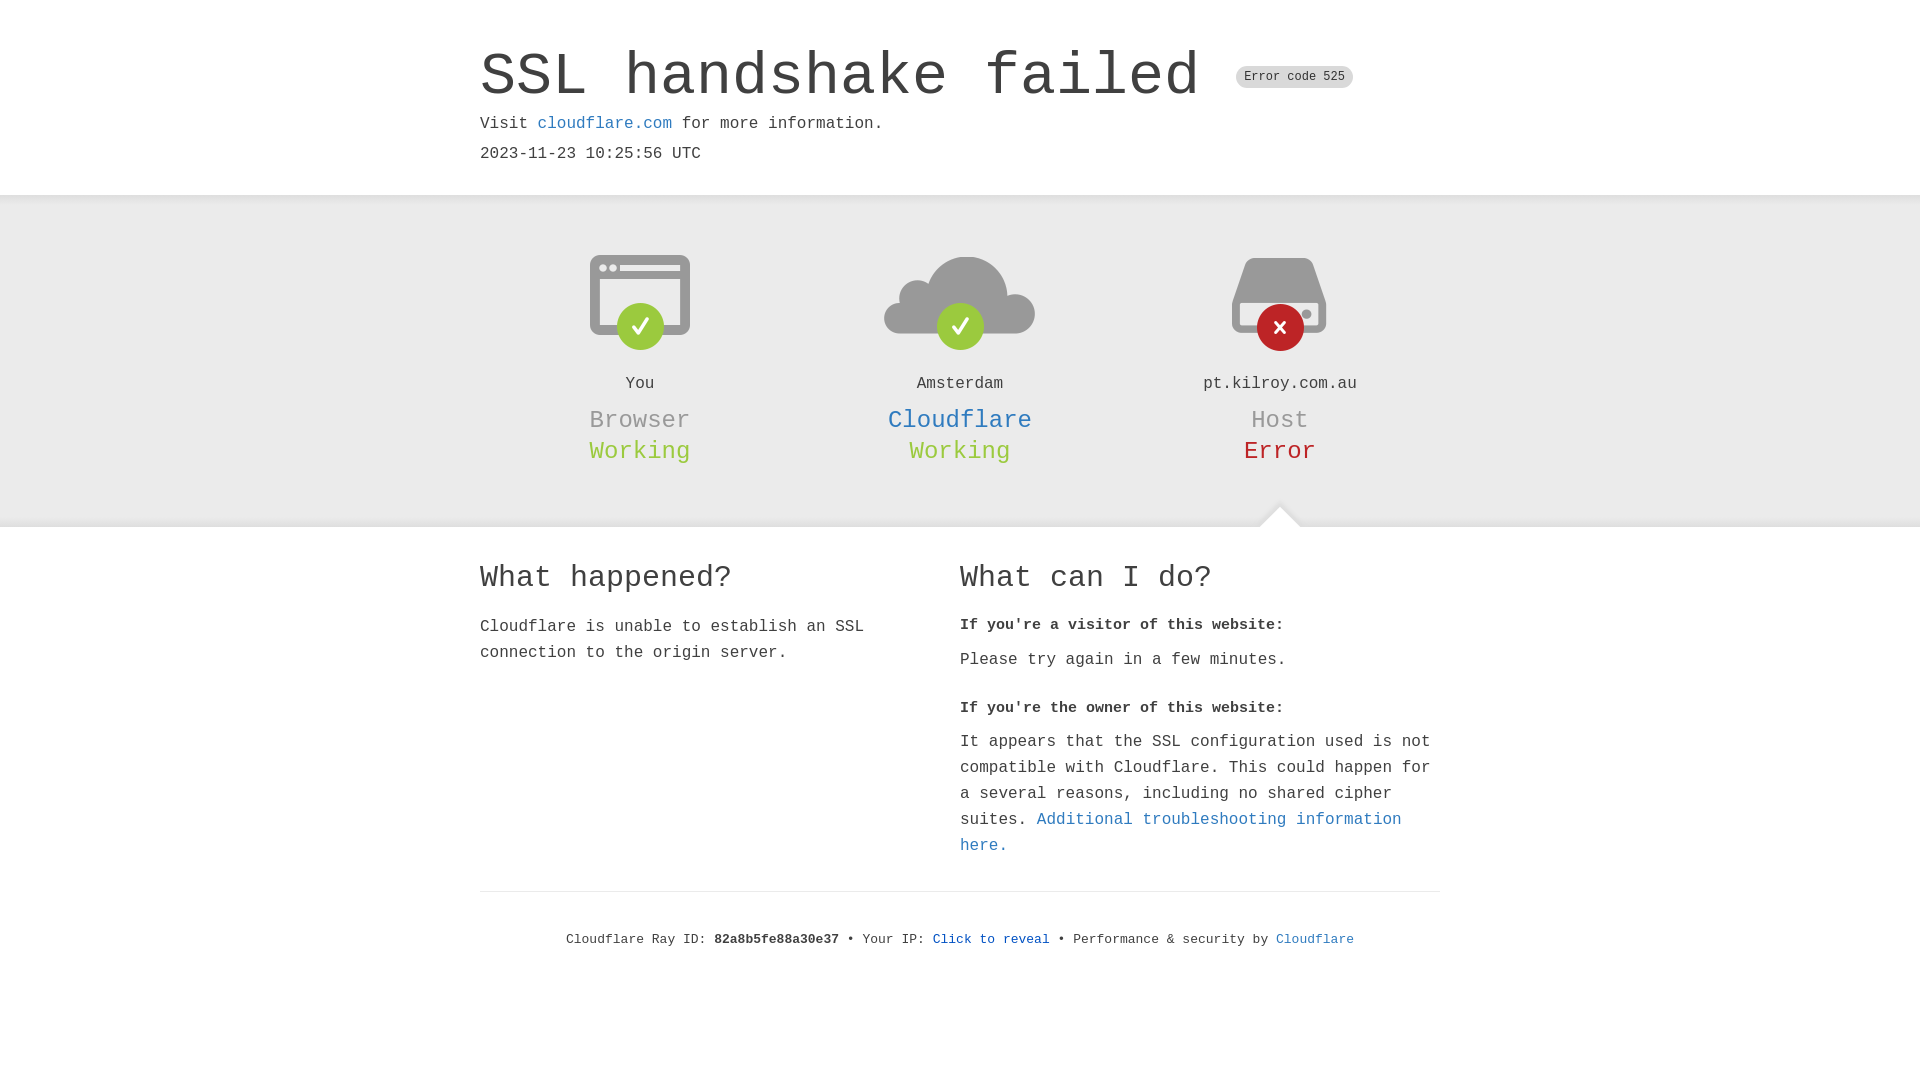 The height and width of the screenshot is (1080, 1920). I want to click on Cloudflare, so click(1315, 940).